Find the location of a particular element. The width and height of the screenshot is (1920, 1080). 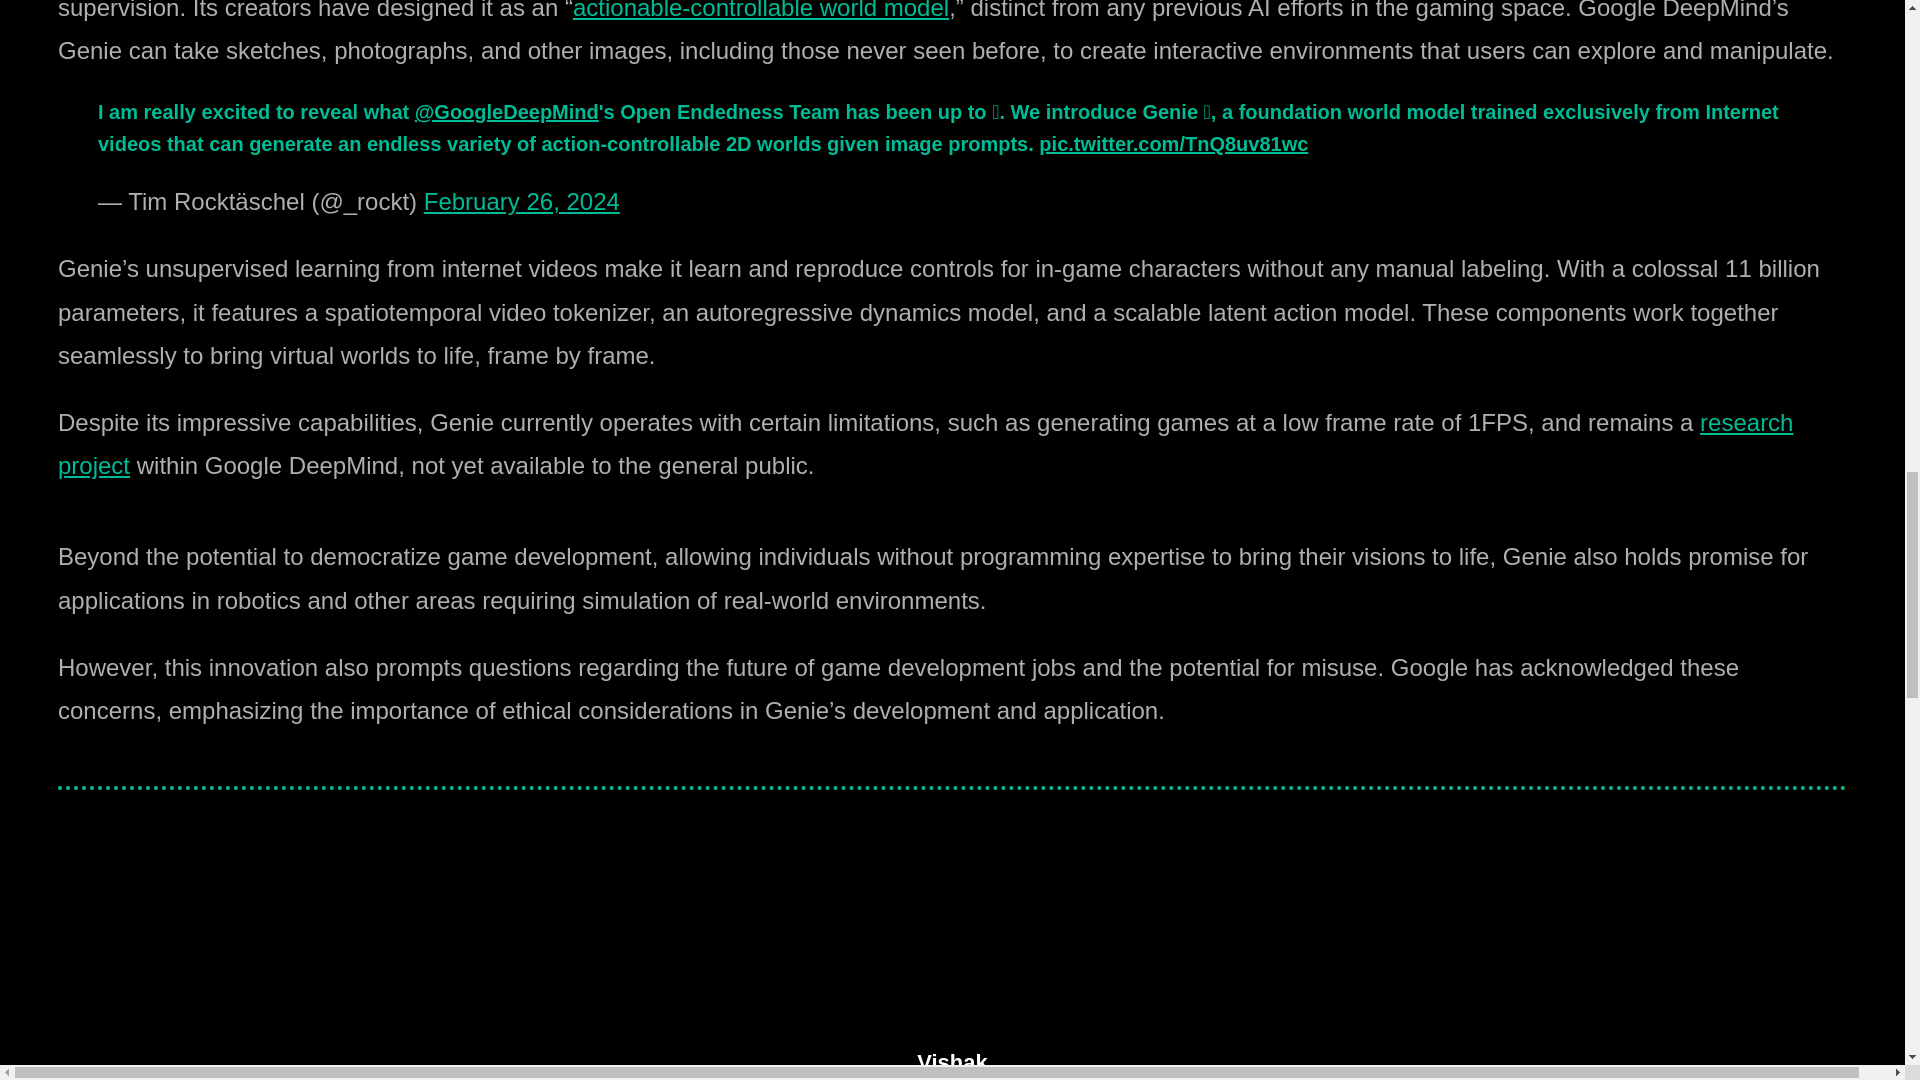

February 26, 2024 is located at coordinates (522, 200).